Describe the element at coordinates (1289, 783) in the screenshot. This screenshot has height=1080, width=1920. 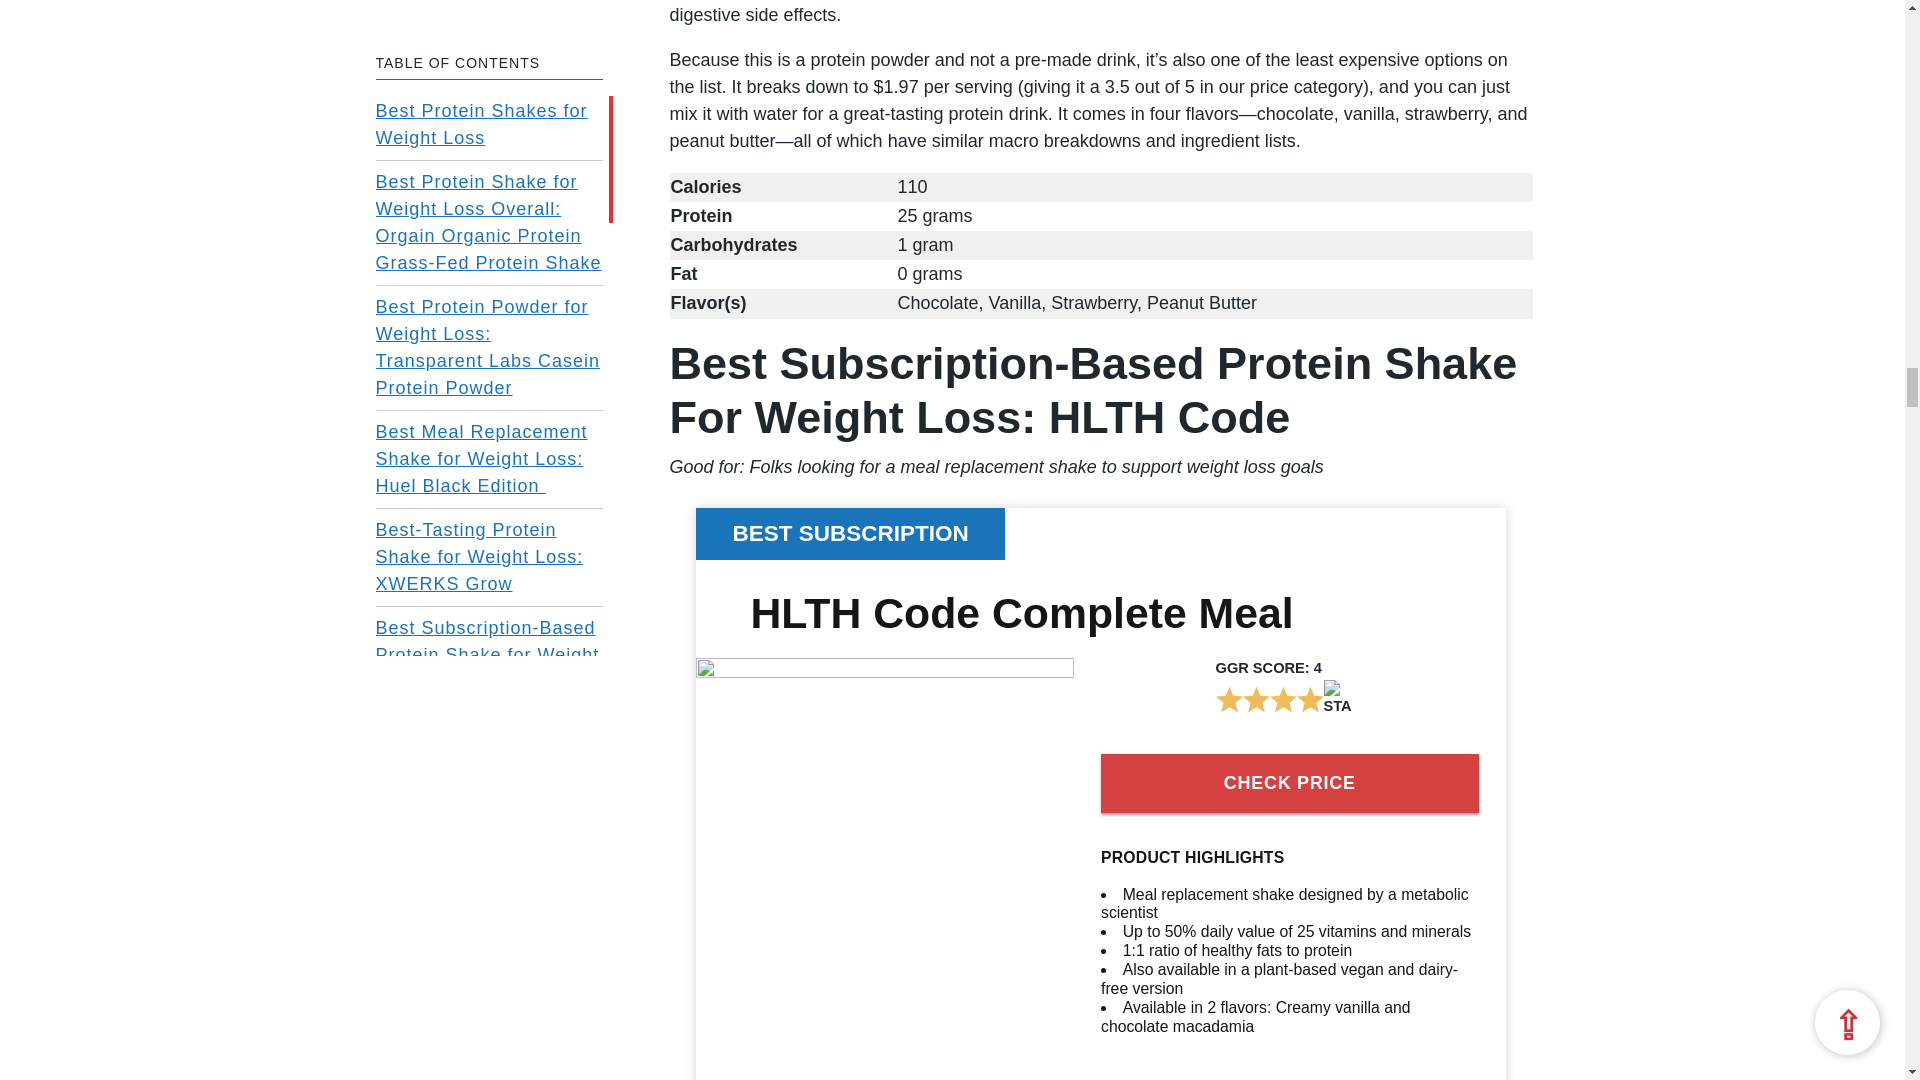
I see `Check Price` at that location.